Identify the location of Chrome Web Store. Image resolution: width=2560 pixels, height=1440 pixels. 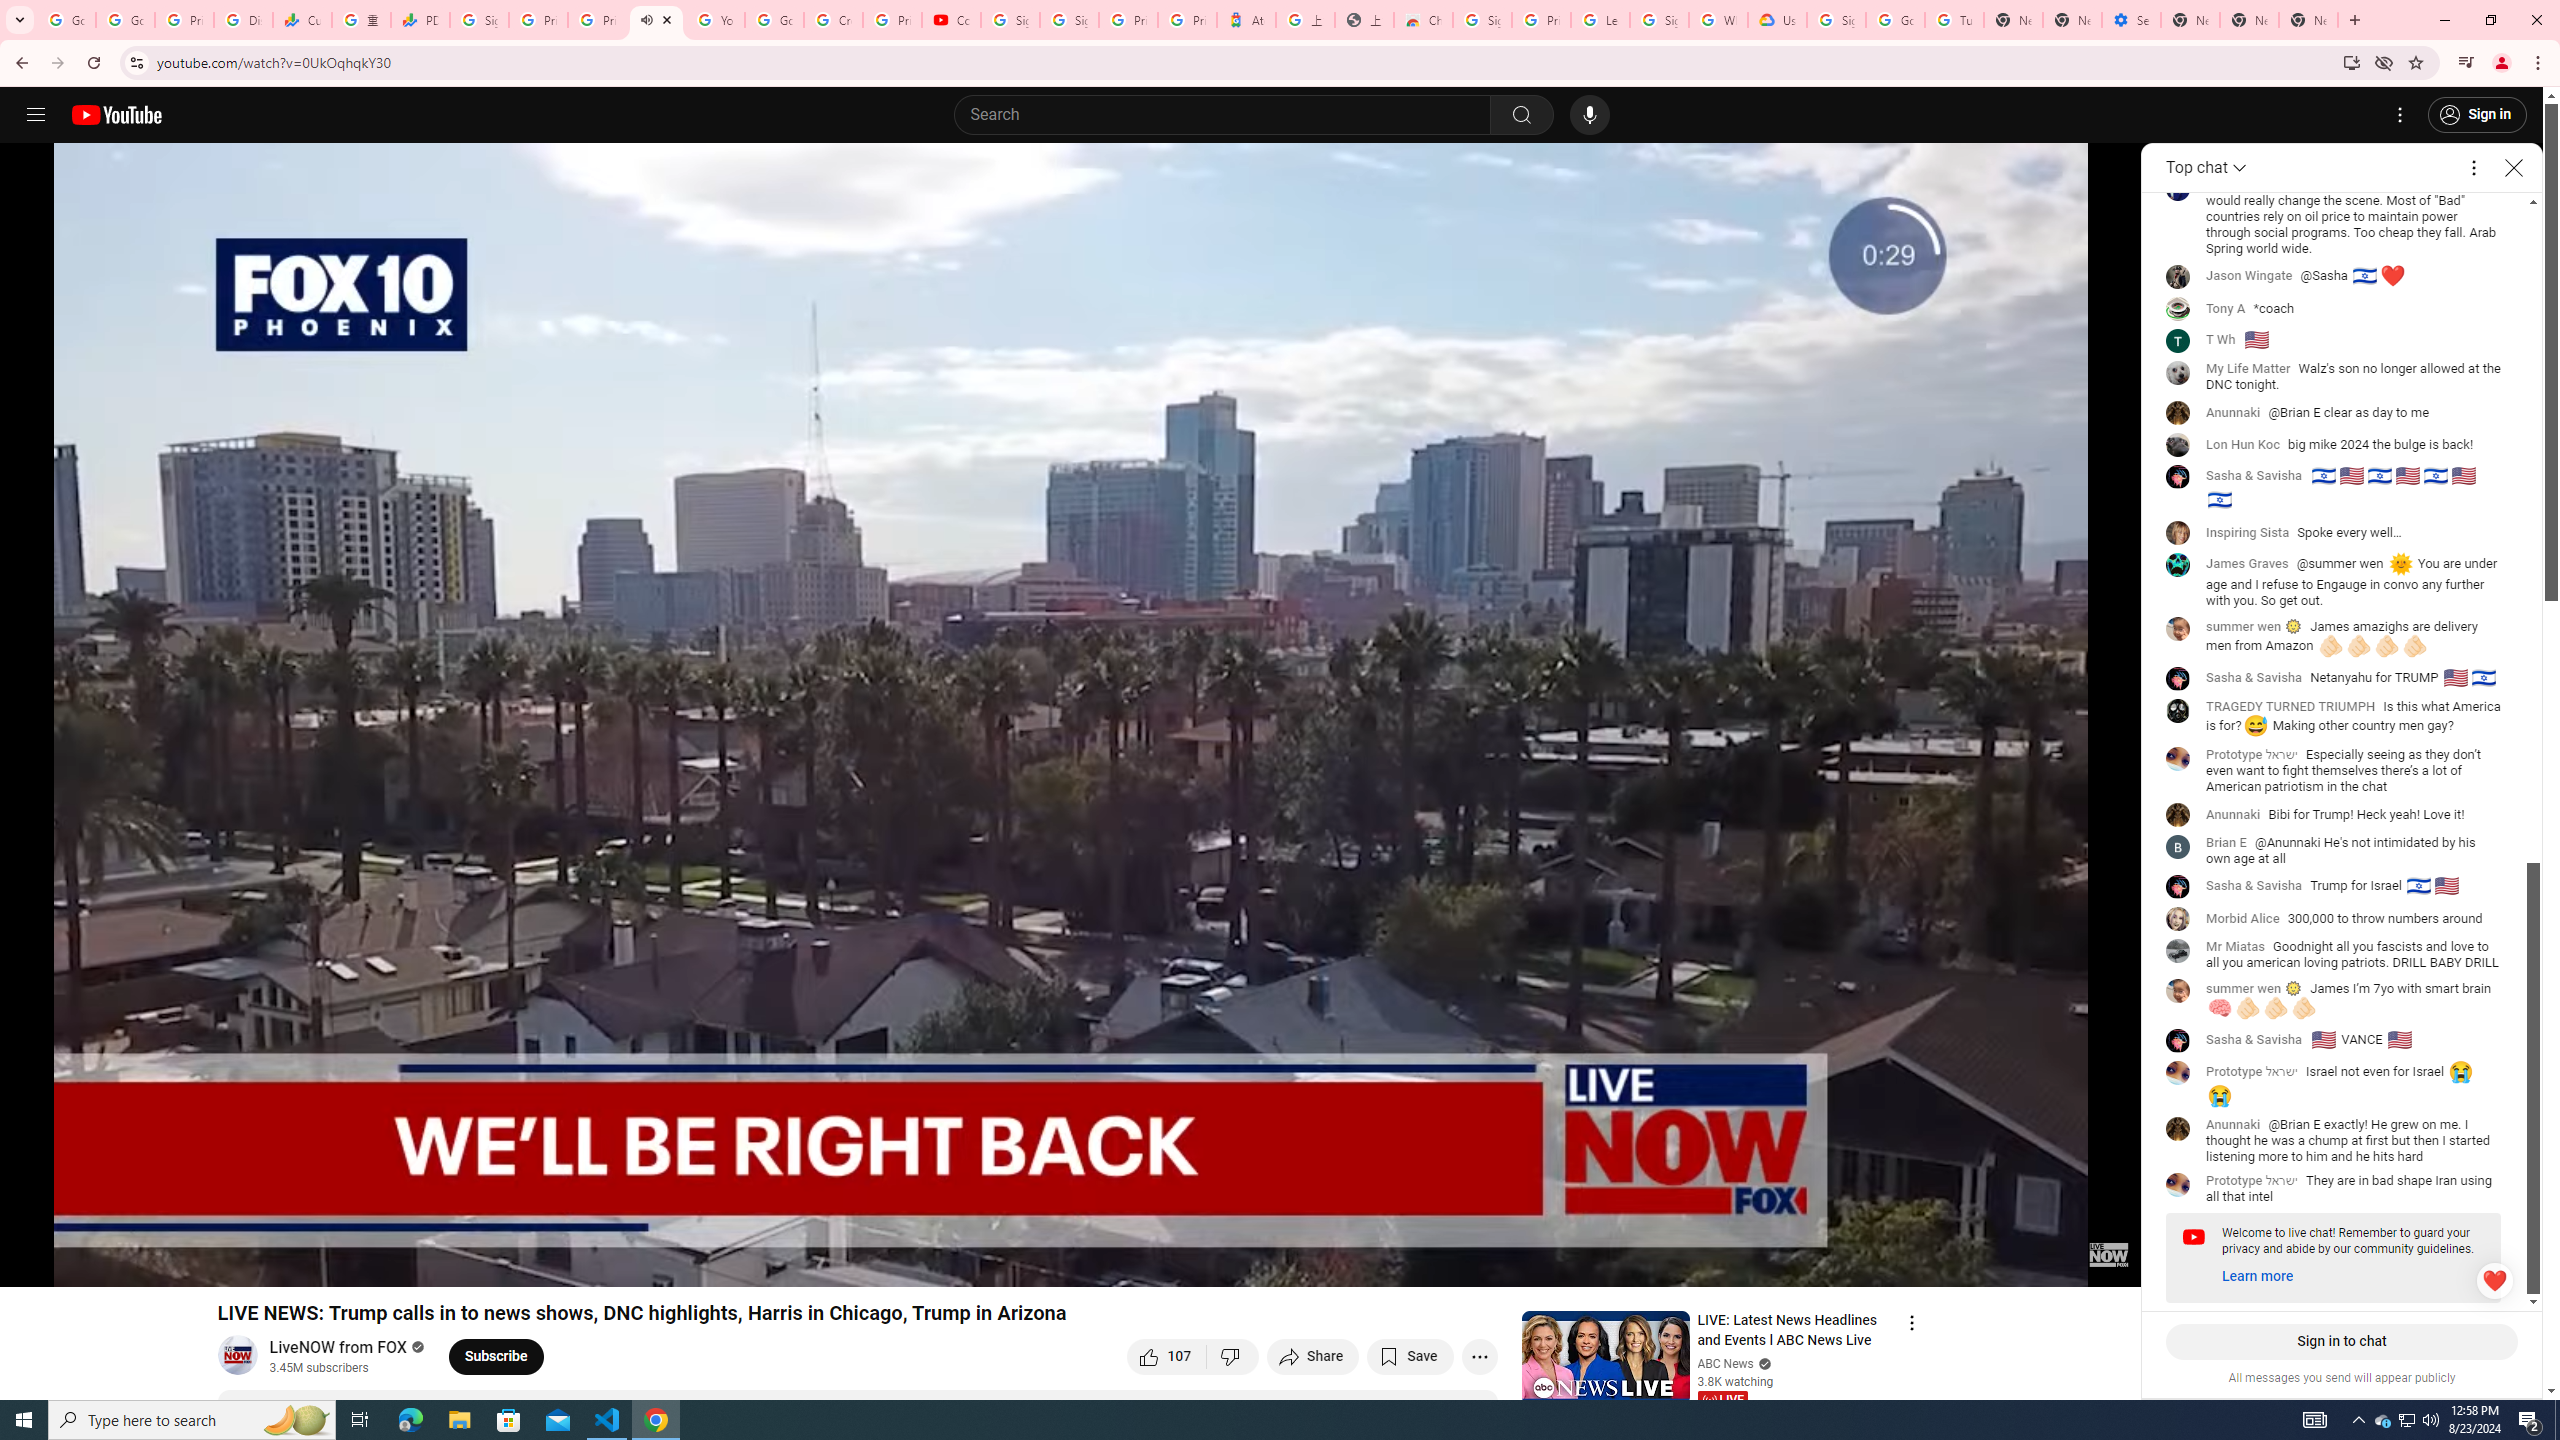
(1422, 20).